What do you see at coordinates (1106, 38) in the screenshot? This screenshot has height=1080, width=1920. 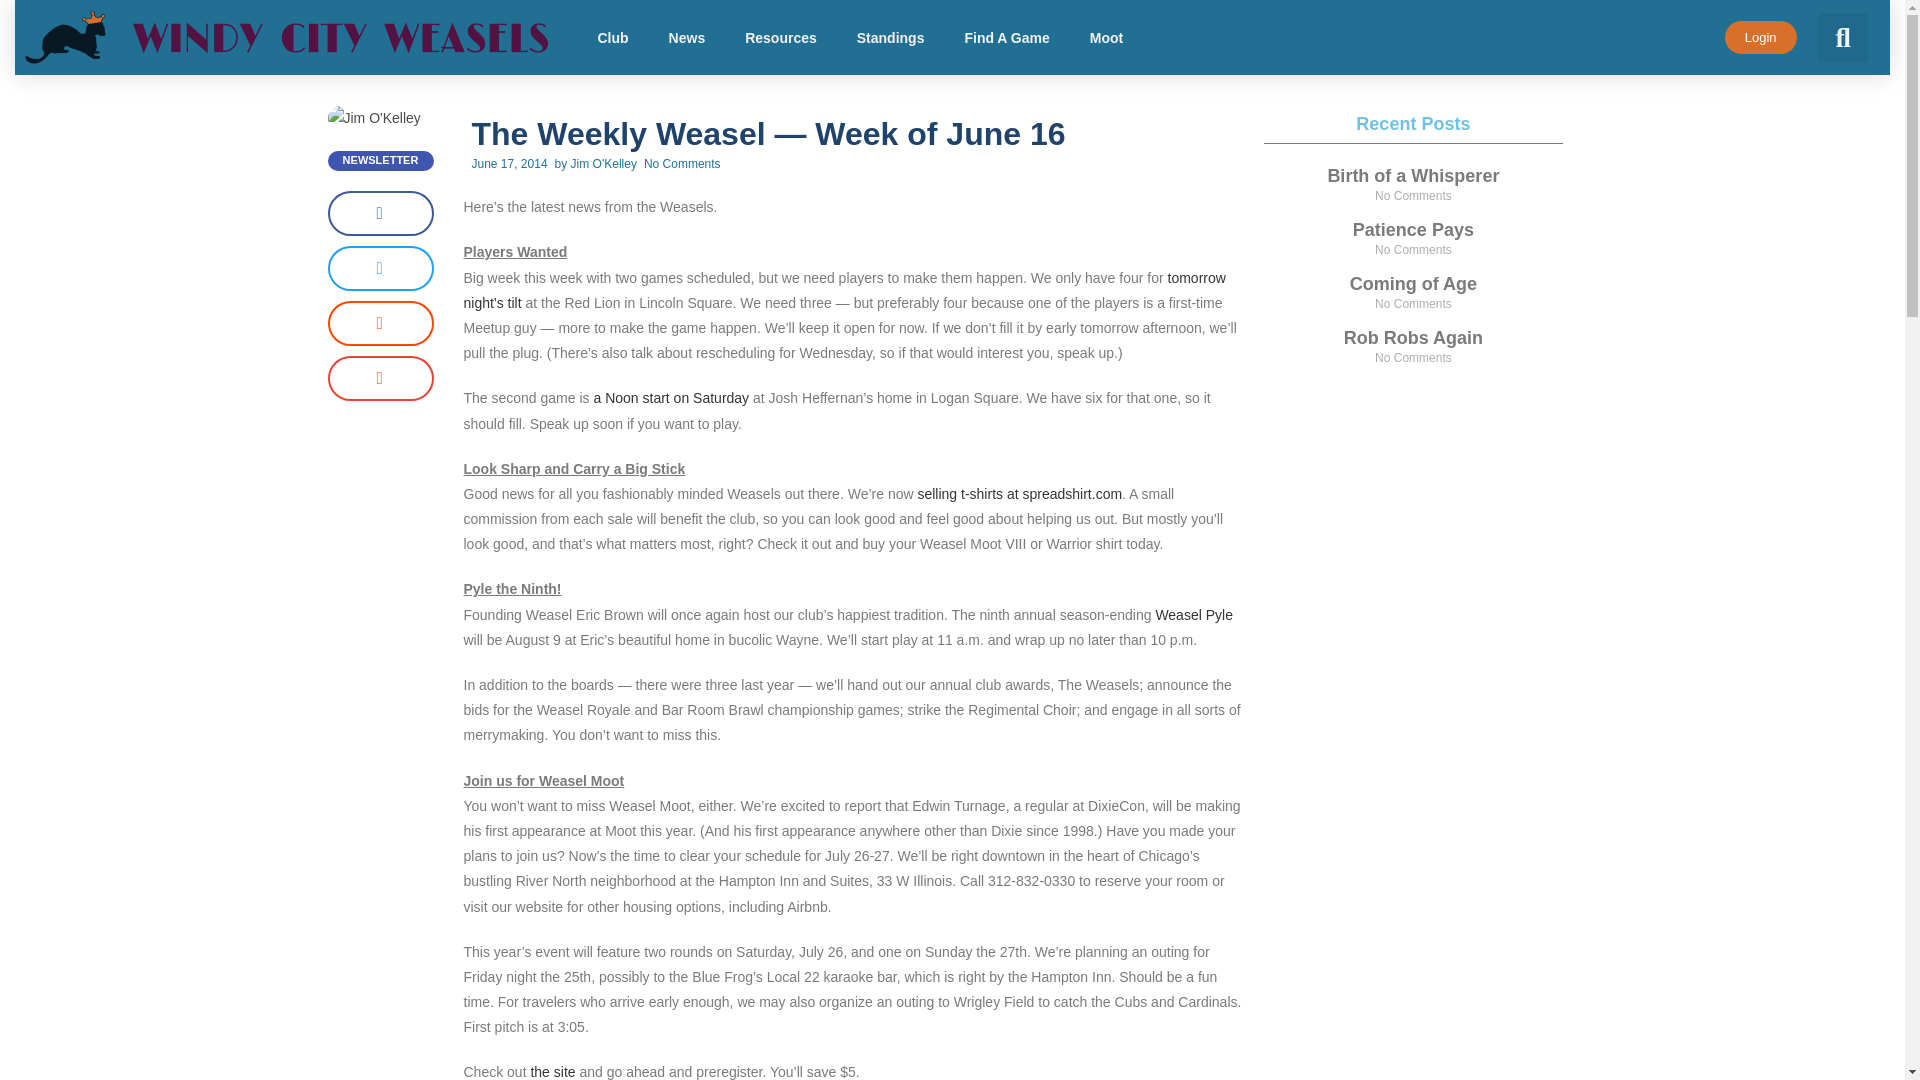 I see `Moot` at bounding box center [1106, 38].